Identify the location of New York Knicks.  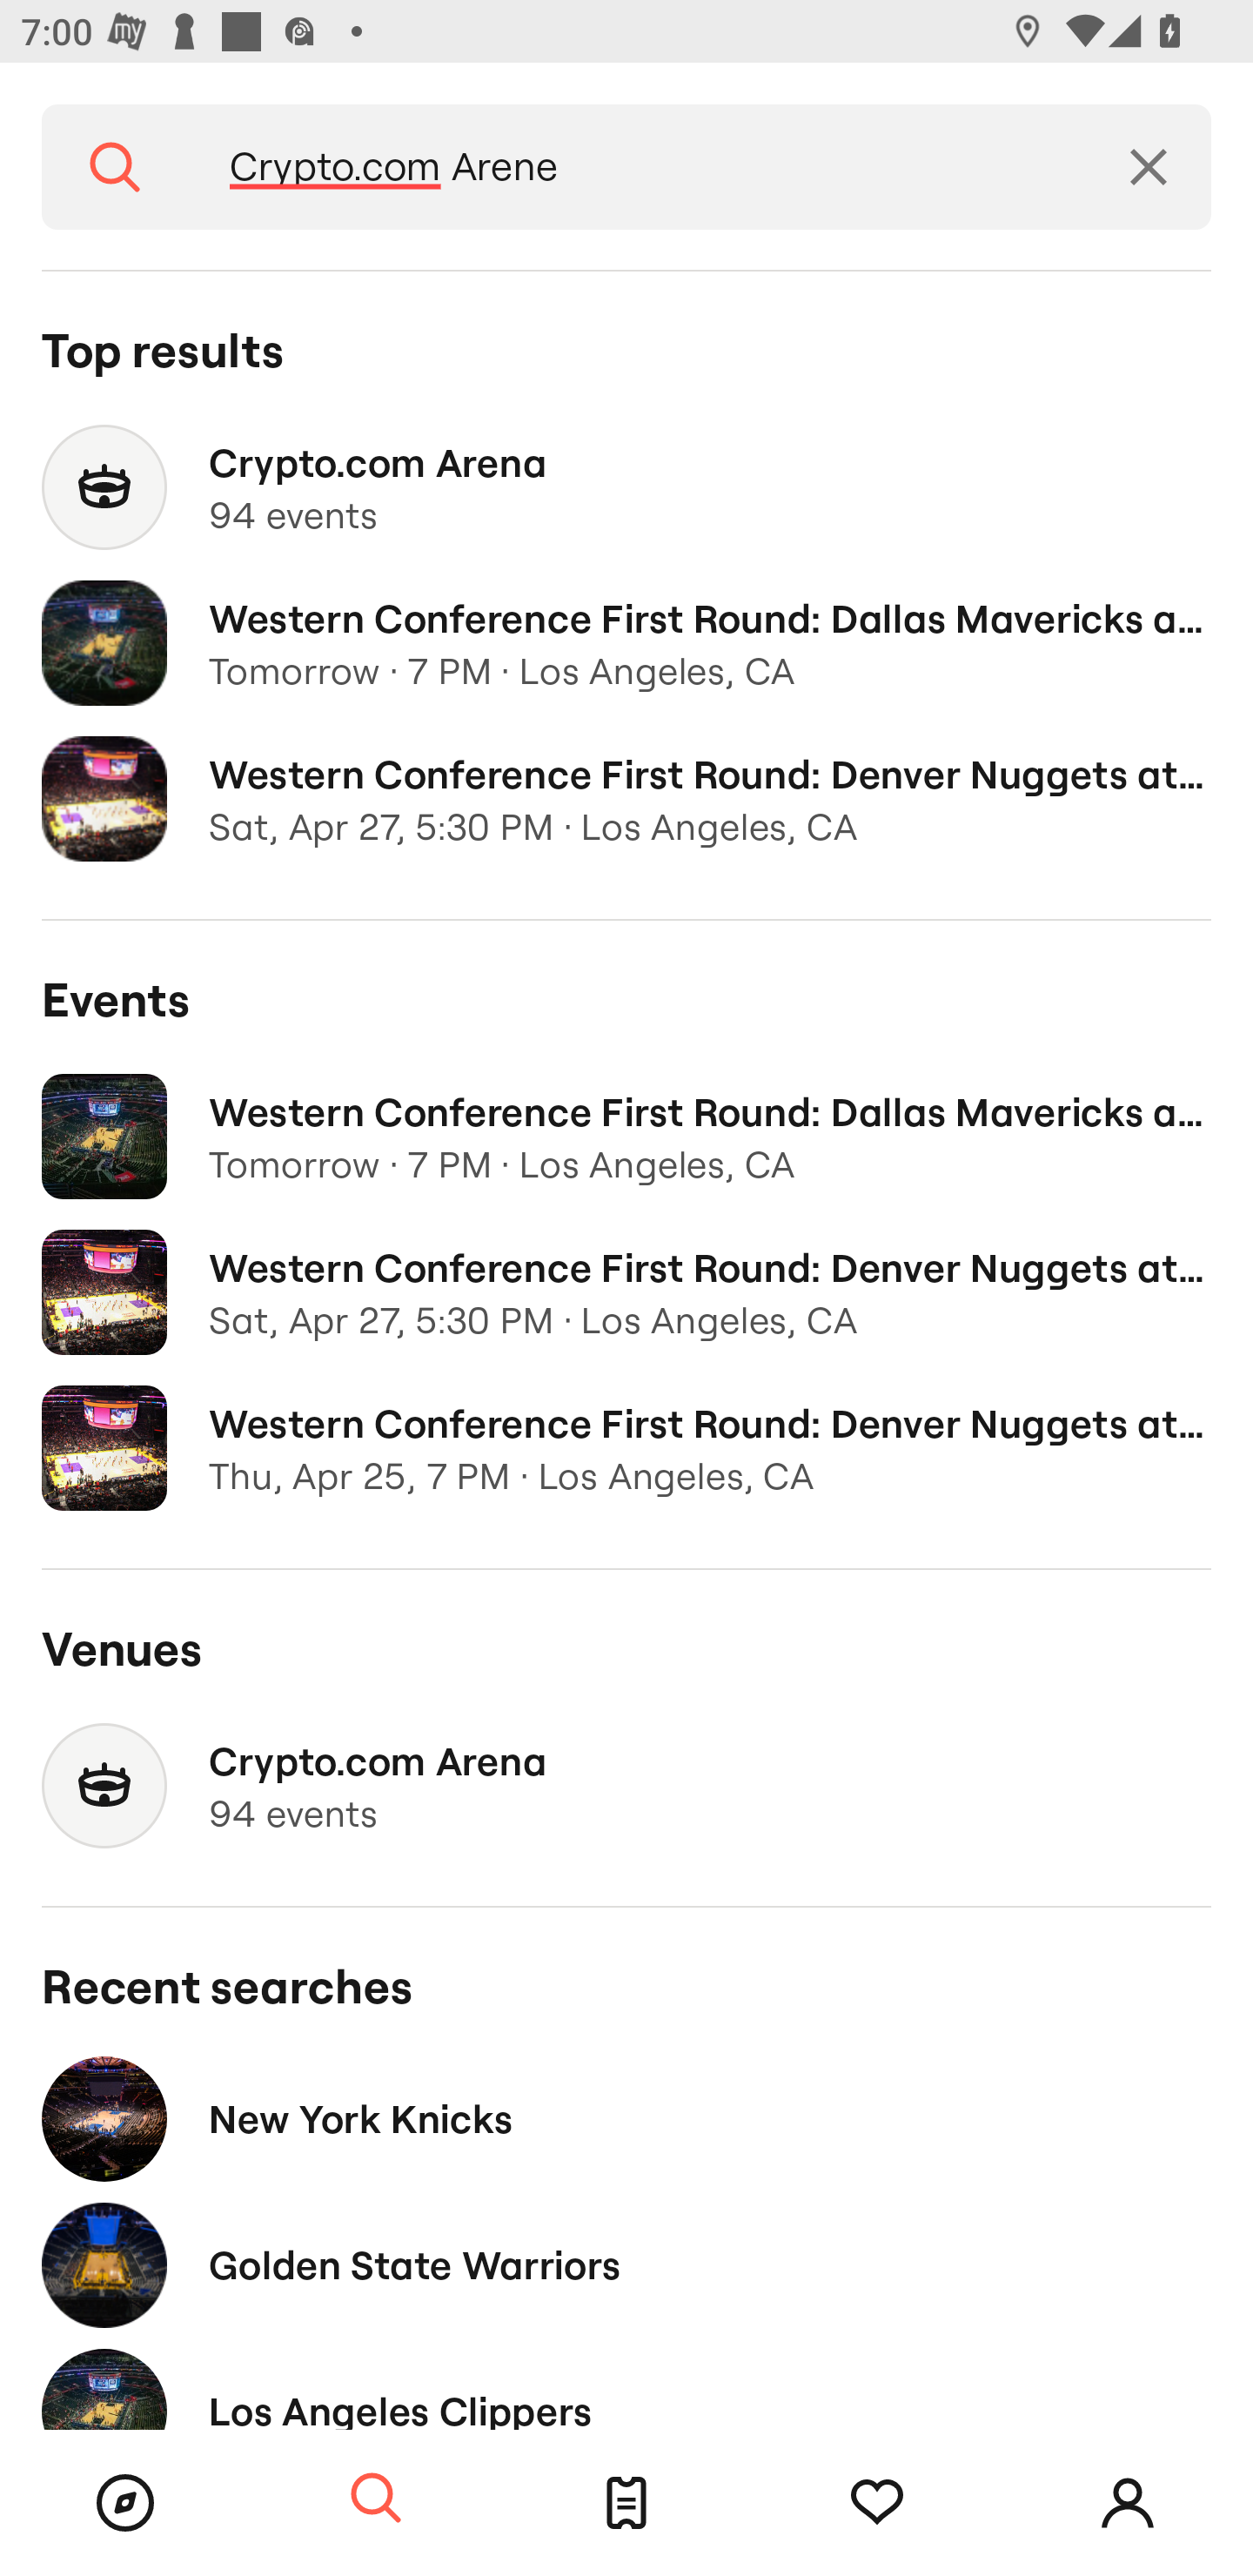
(626, 2118).